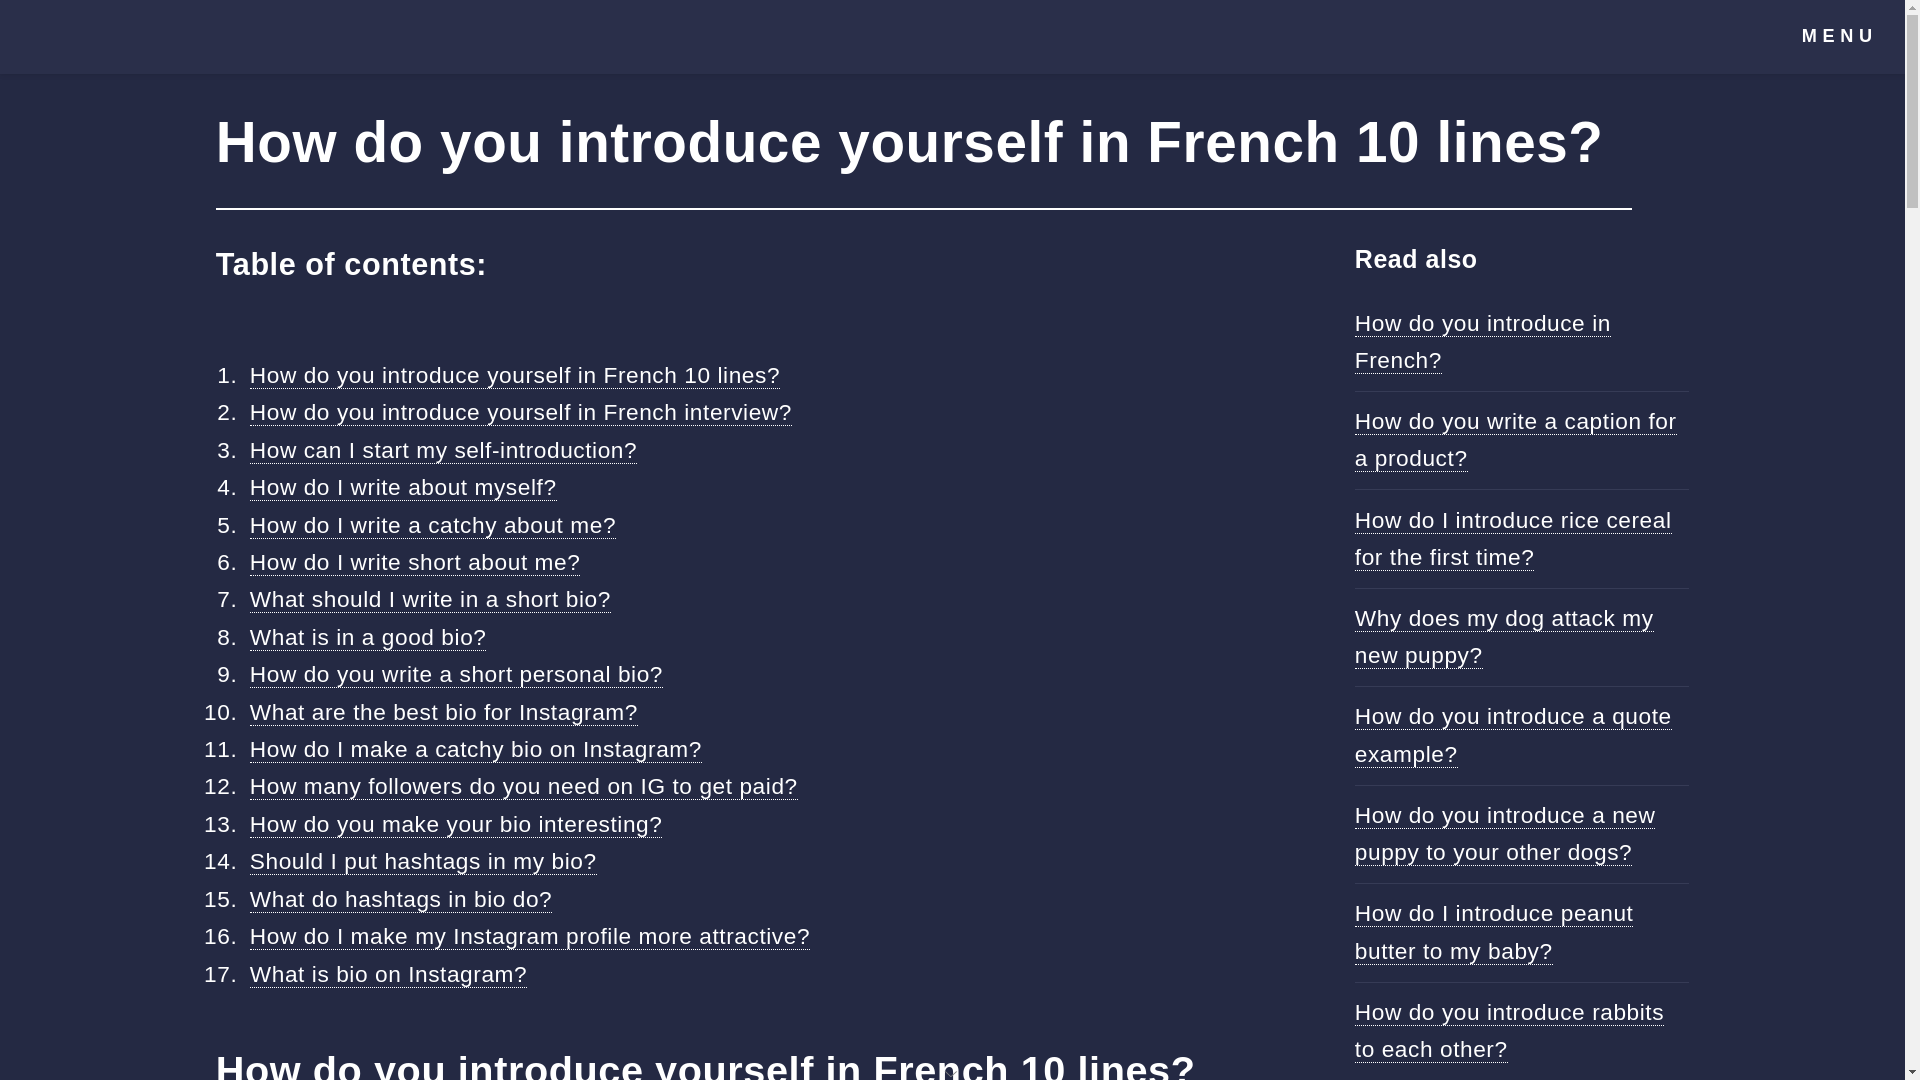 The height and width of the screenshot is (1080, 1920). Describe the element at coordinates (1494, 932) in the screenshot. I see `How do I introduce peanut butter to my baby?` at that location.